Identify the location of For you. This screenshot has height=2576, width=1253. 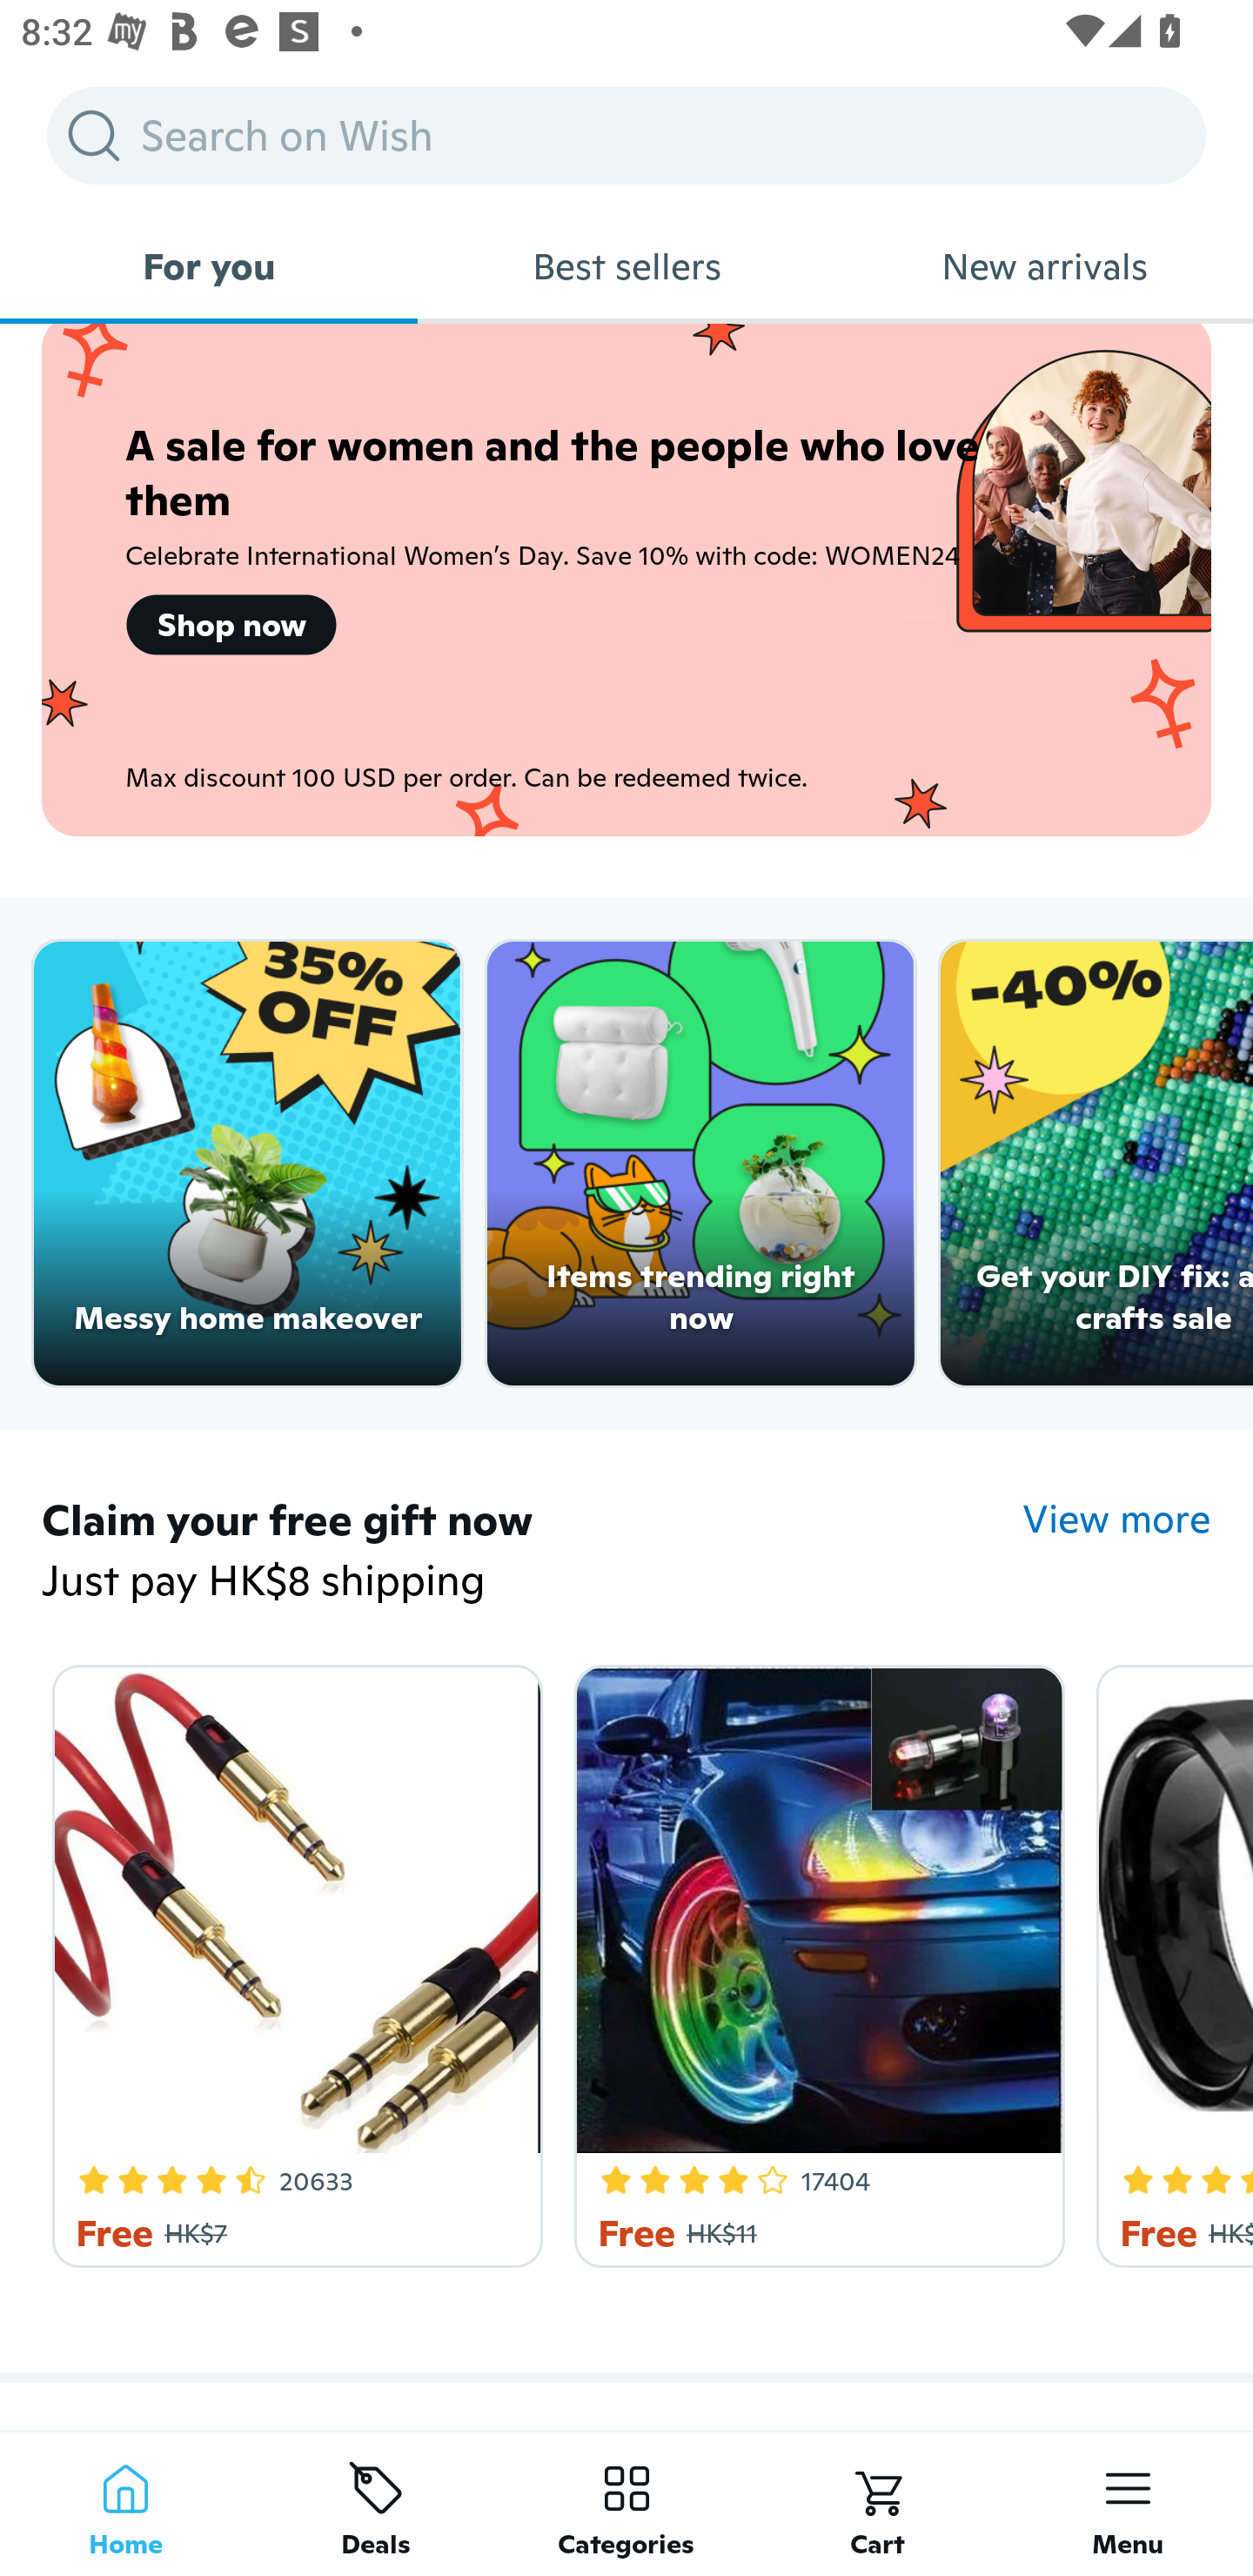
(209, 266).